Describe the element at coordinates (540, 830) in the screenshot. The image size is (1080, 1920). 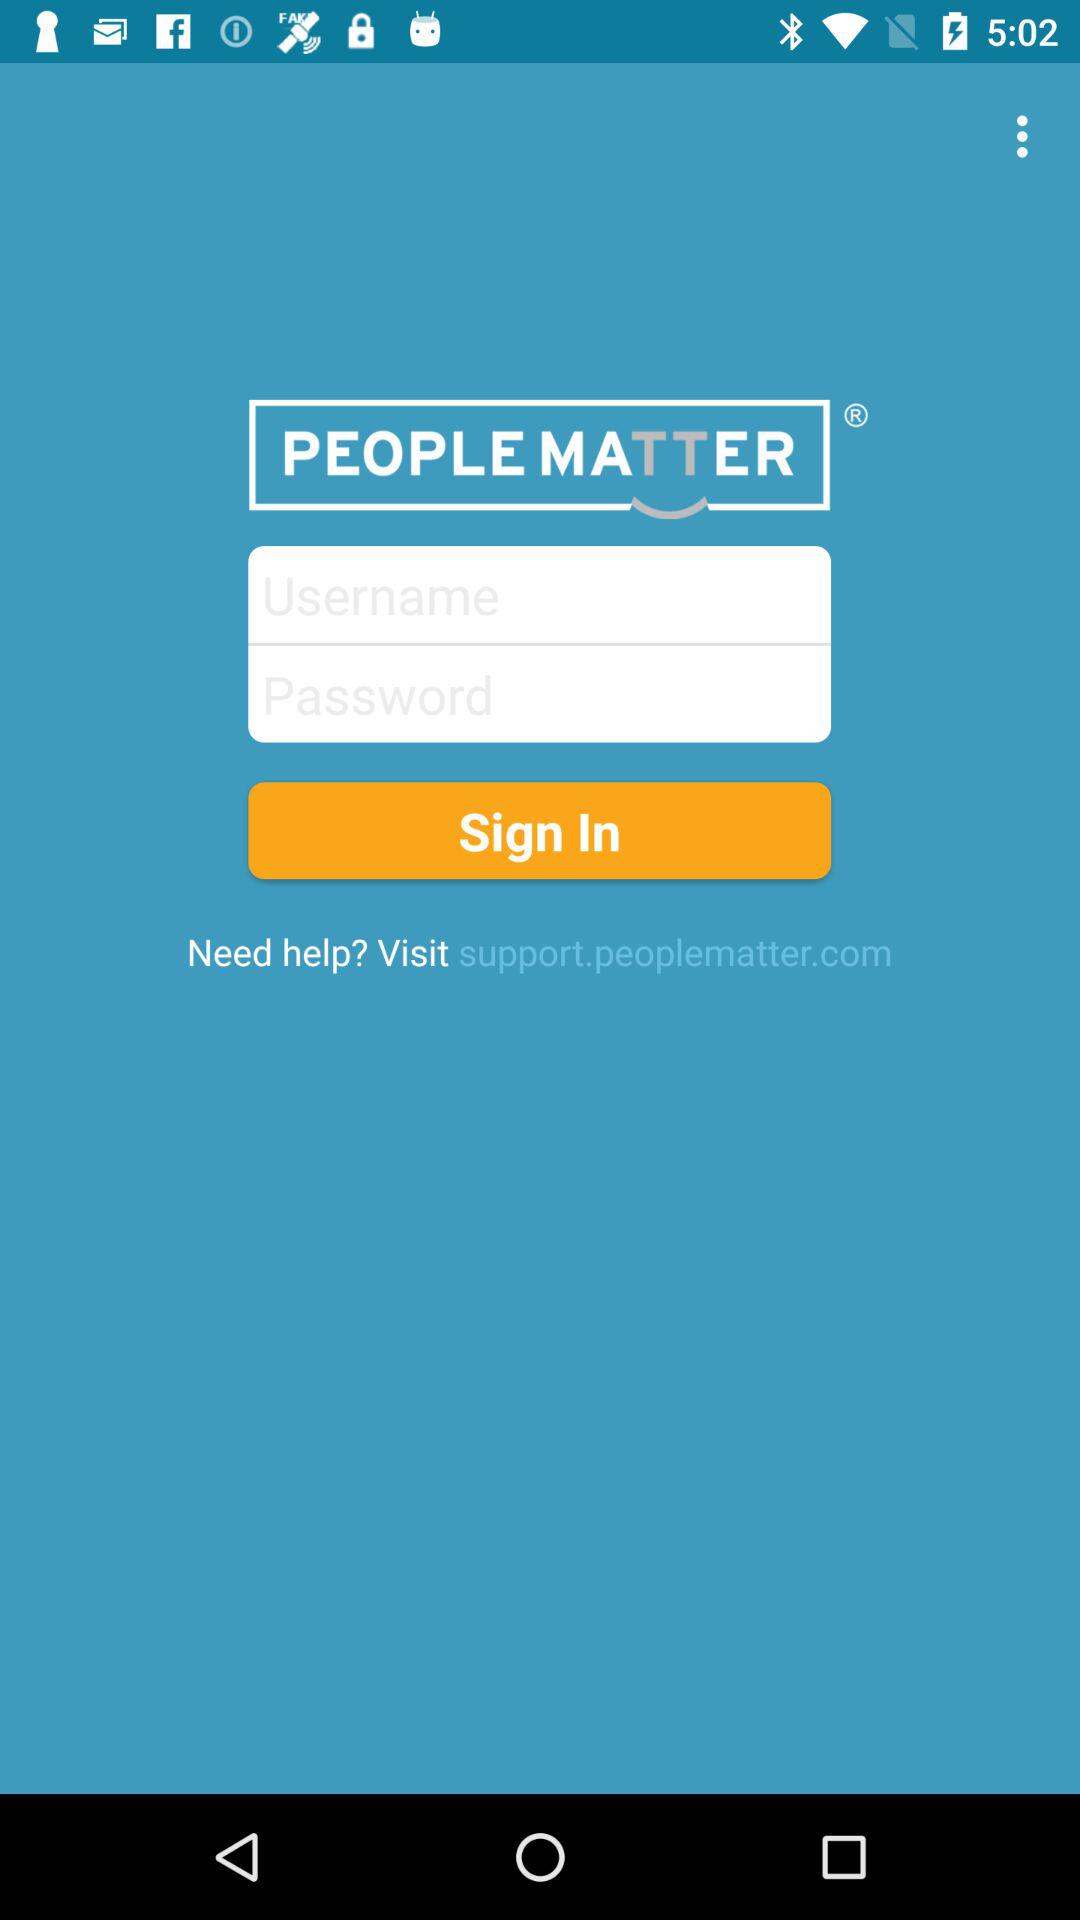
I see `jump until the sign in icon` at that location.